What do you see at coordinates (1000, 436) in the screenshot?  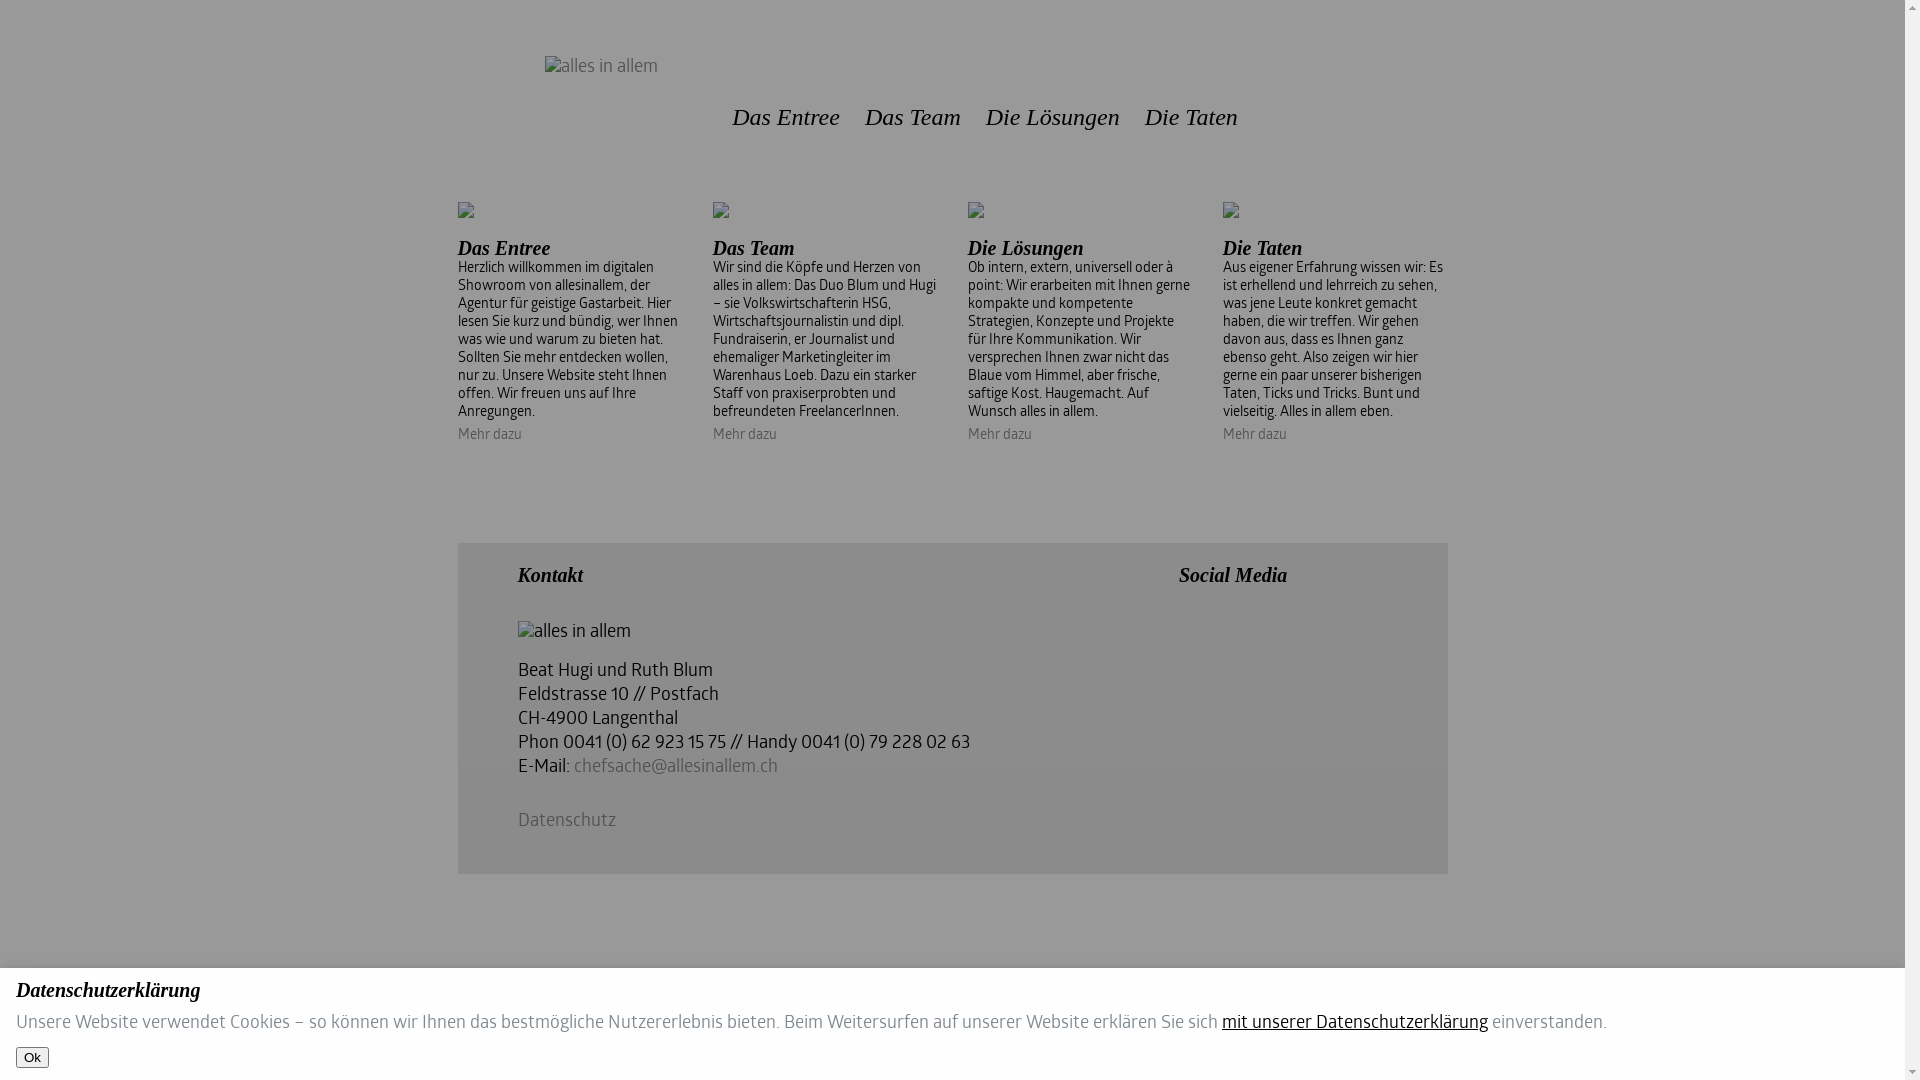 I see `Mehr dazu` at bounding box center [1000, 436].